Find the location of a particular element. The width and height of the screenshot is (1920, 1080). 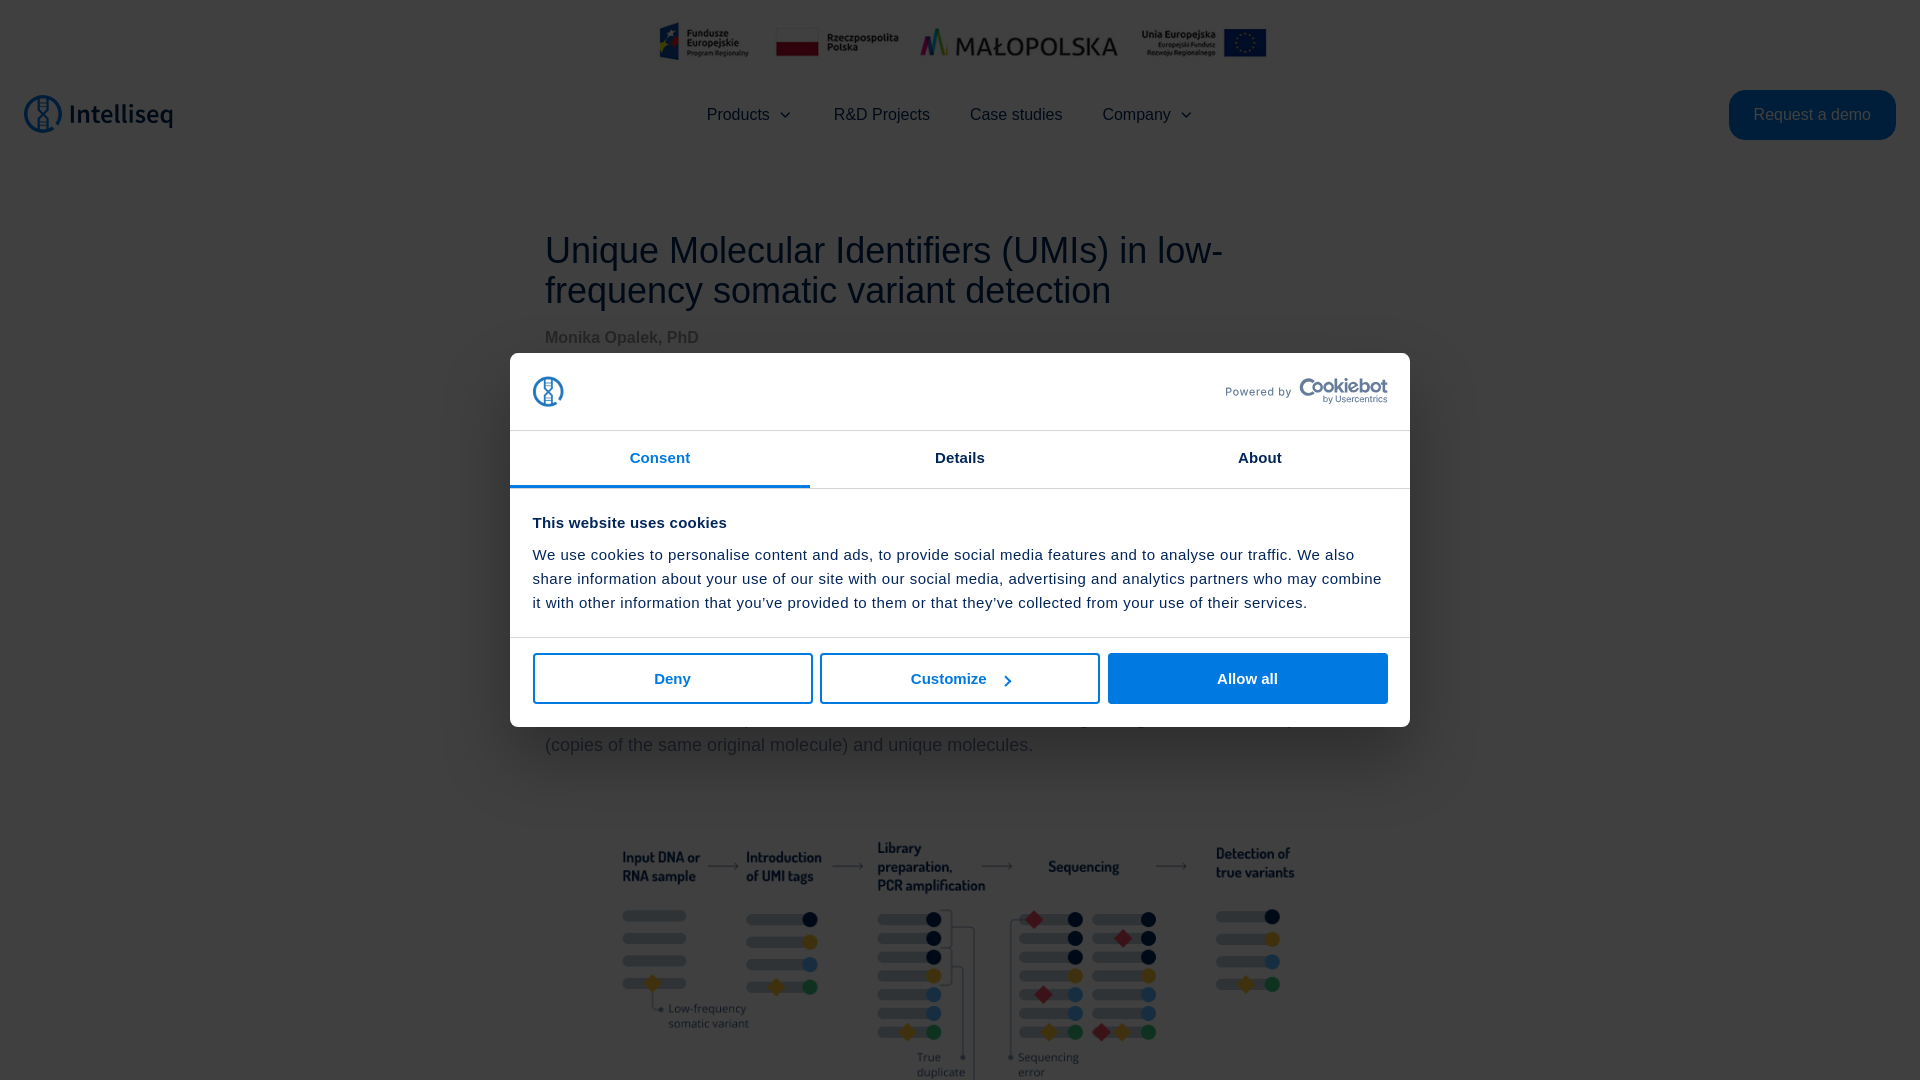

Deny is located at coordinates (672, 678).